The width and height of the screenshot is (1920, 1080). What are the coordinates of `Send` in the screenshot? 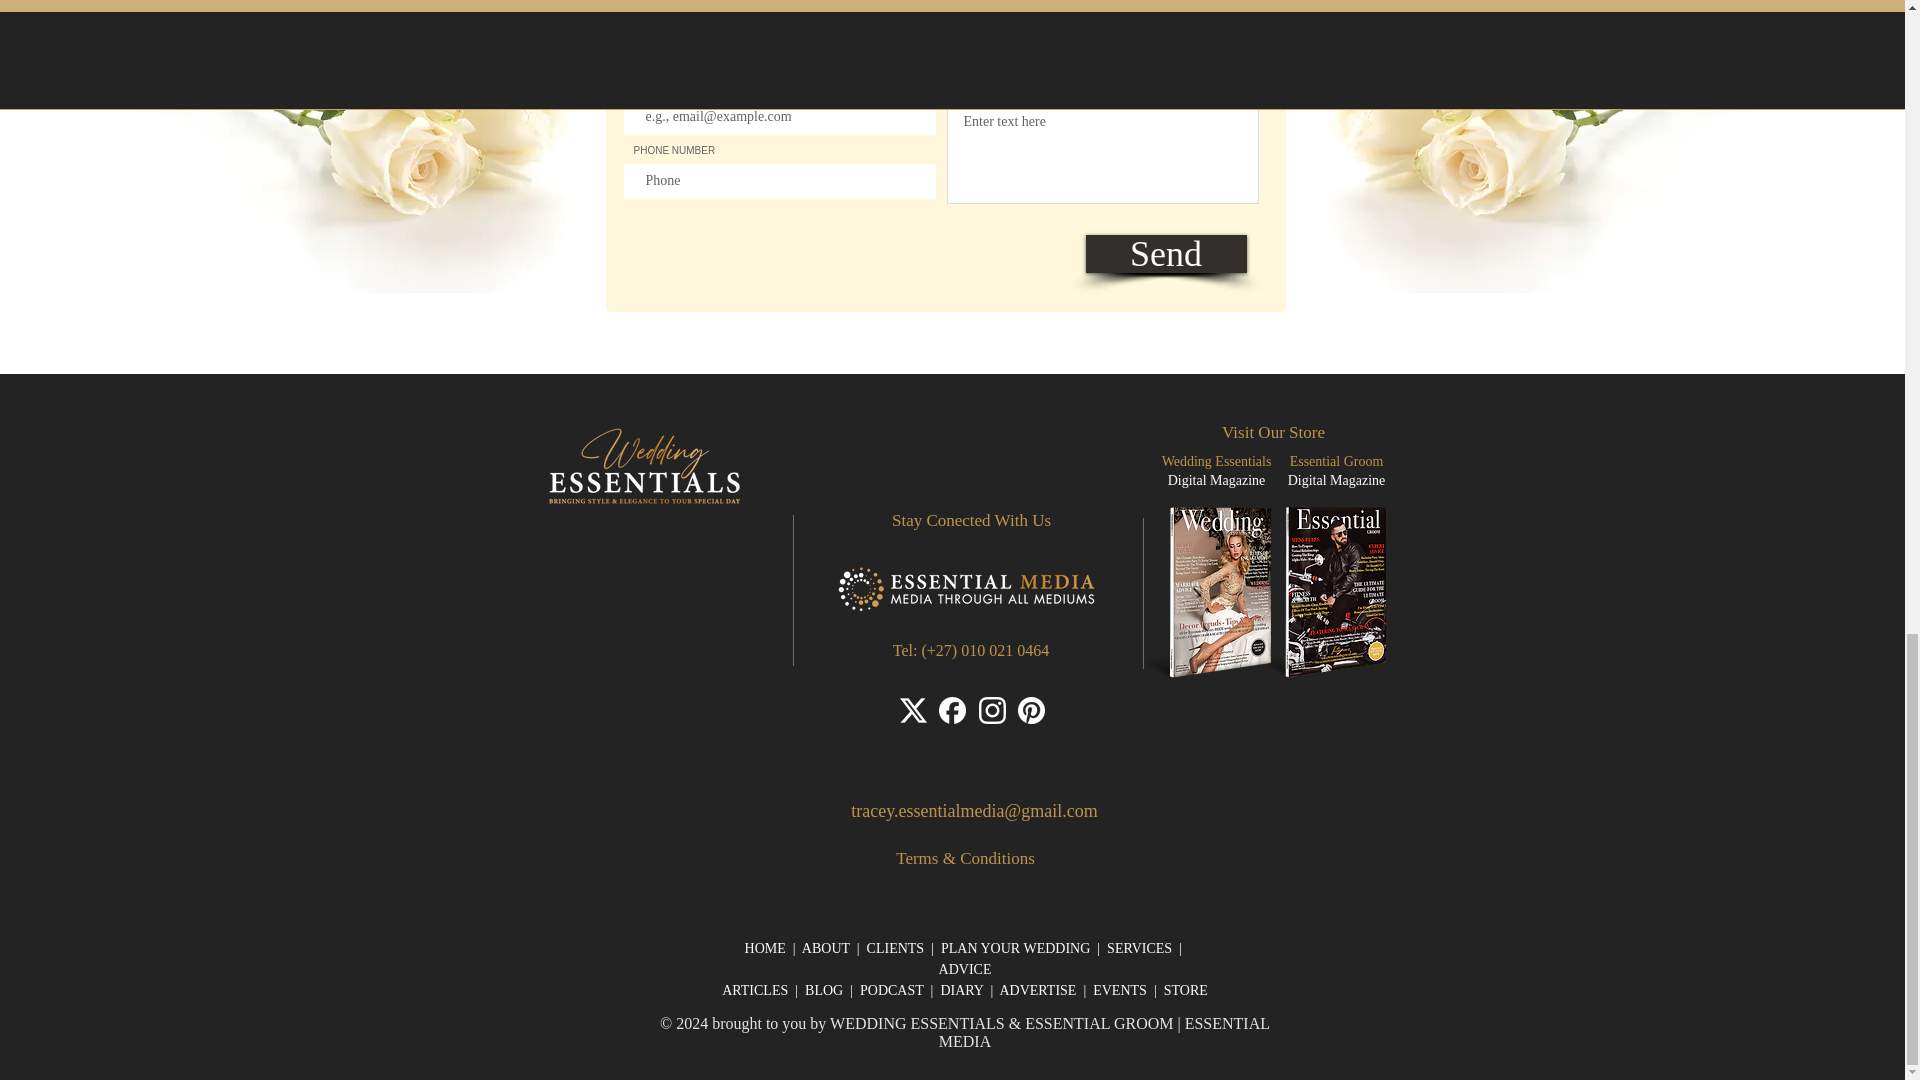 It's located at (1166, 254).